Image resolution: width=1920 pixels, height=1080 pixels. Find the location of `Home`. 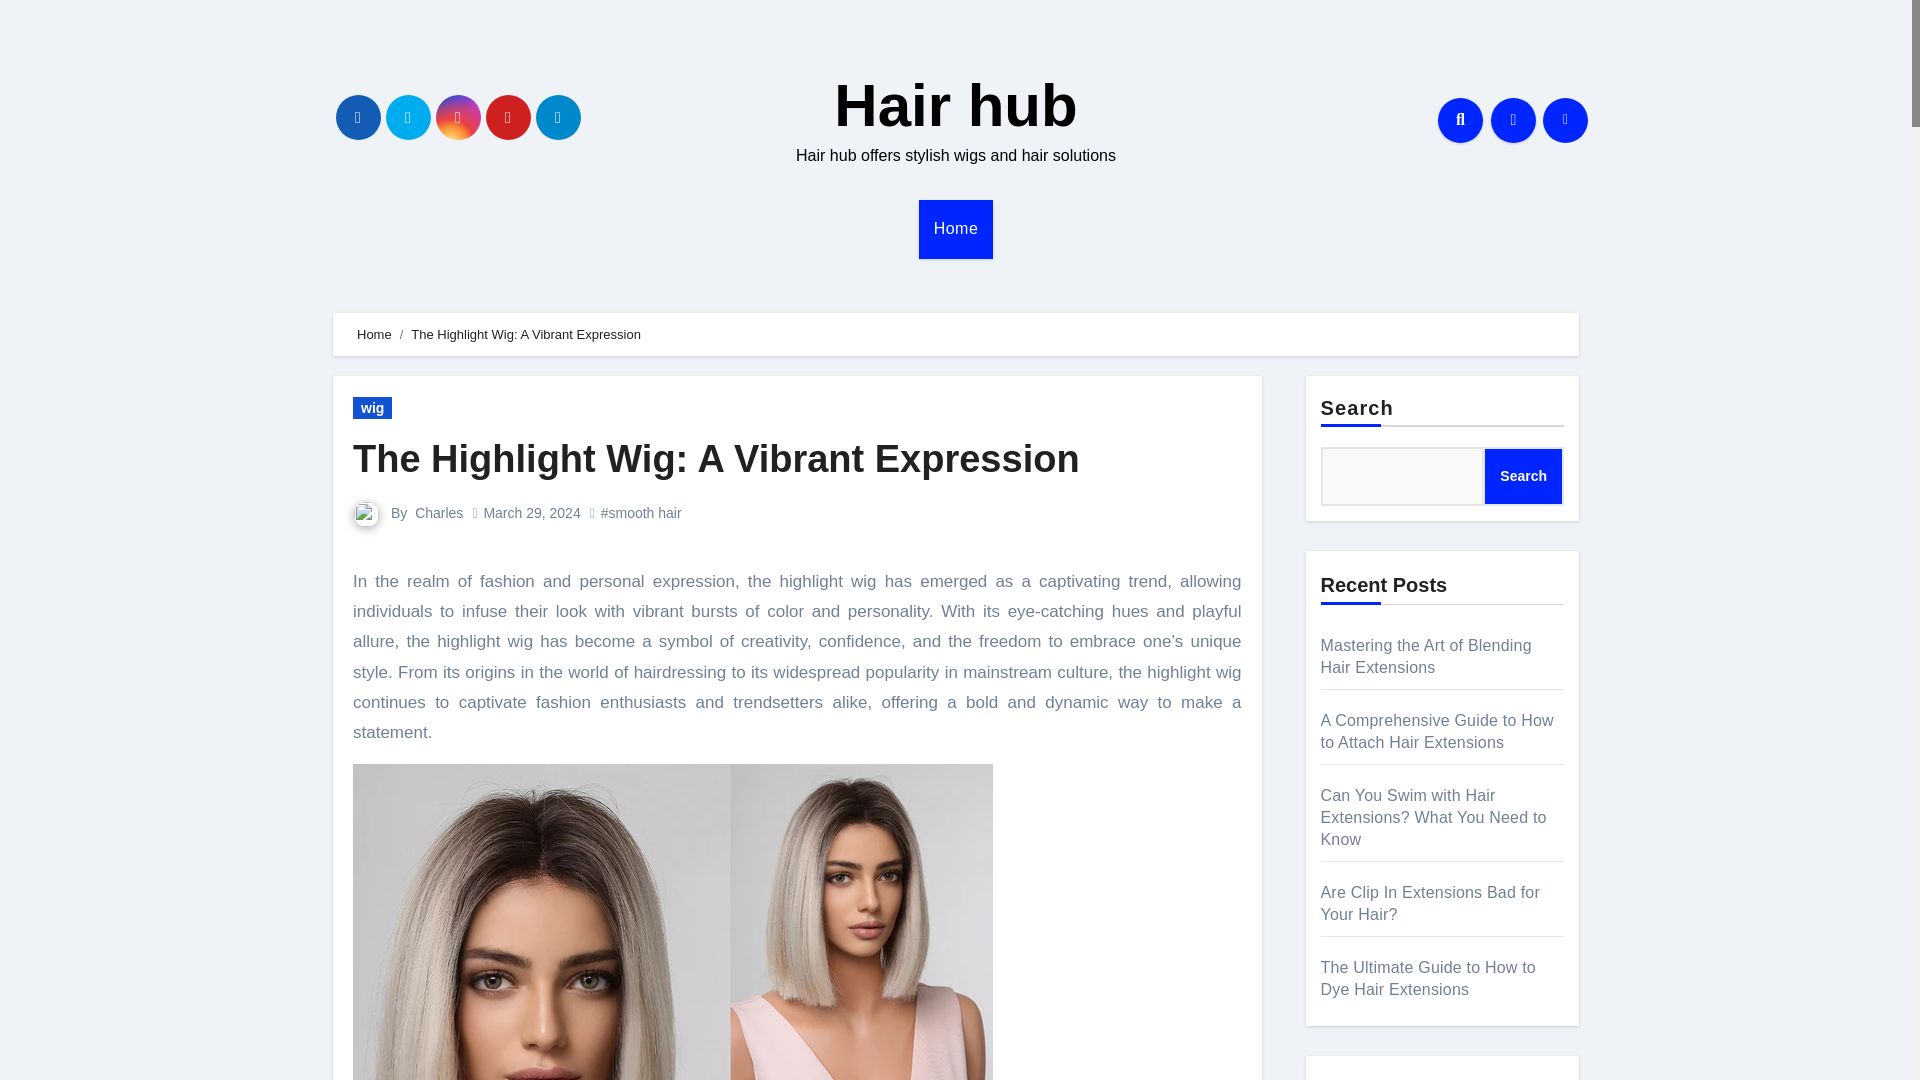

Home is located at coordinates (956, 228).